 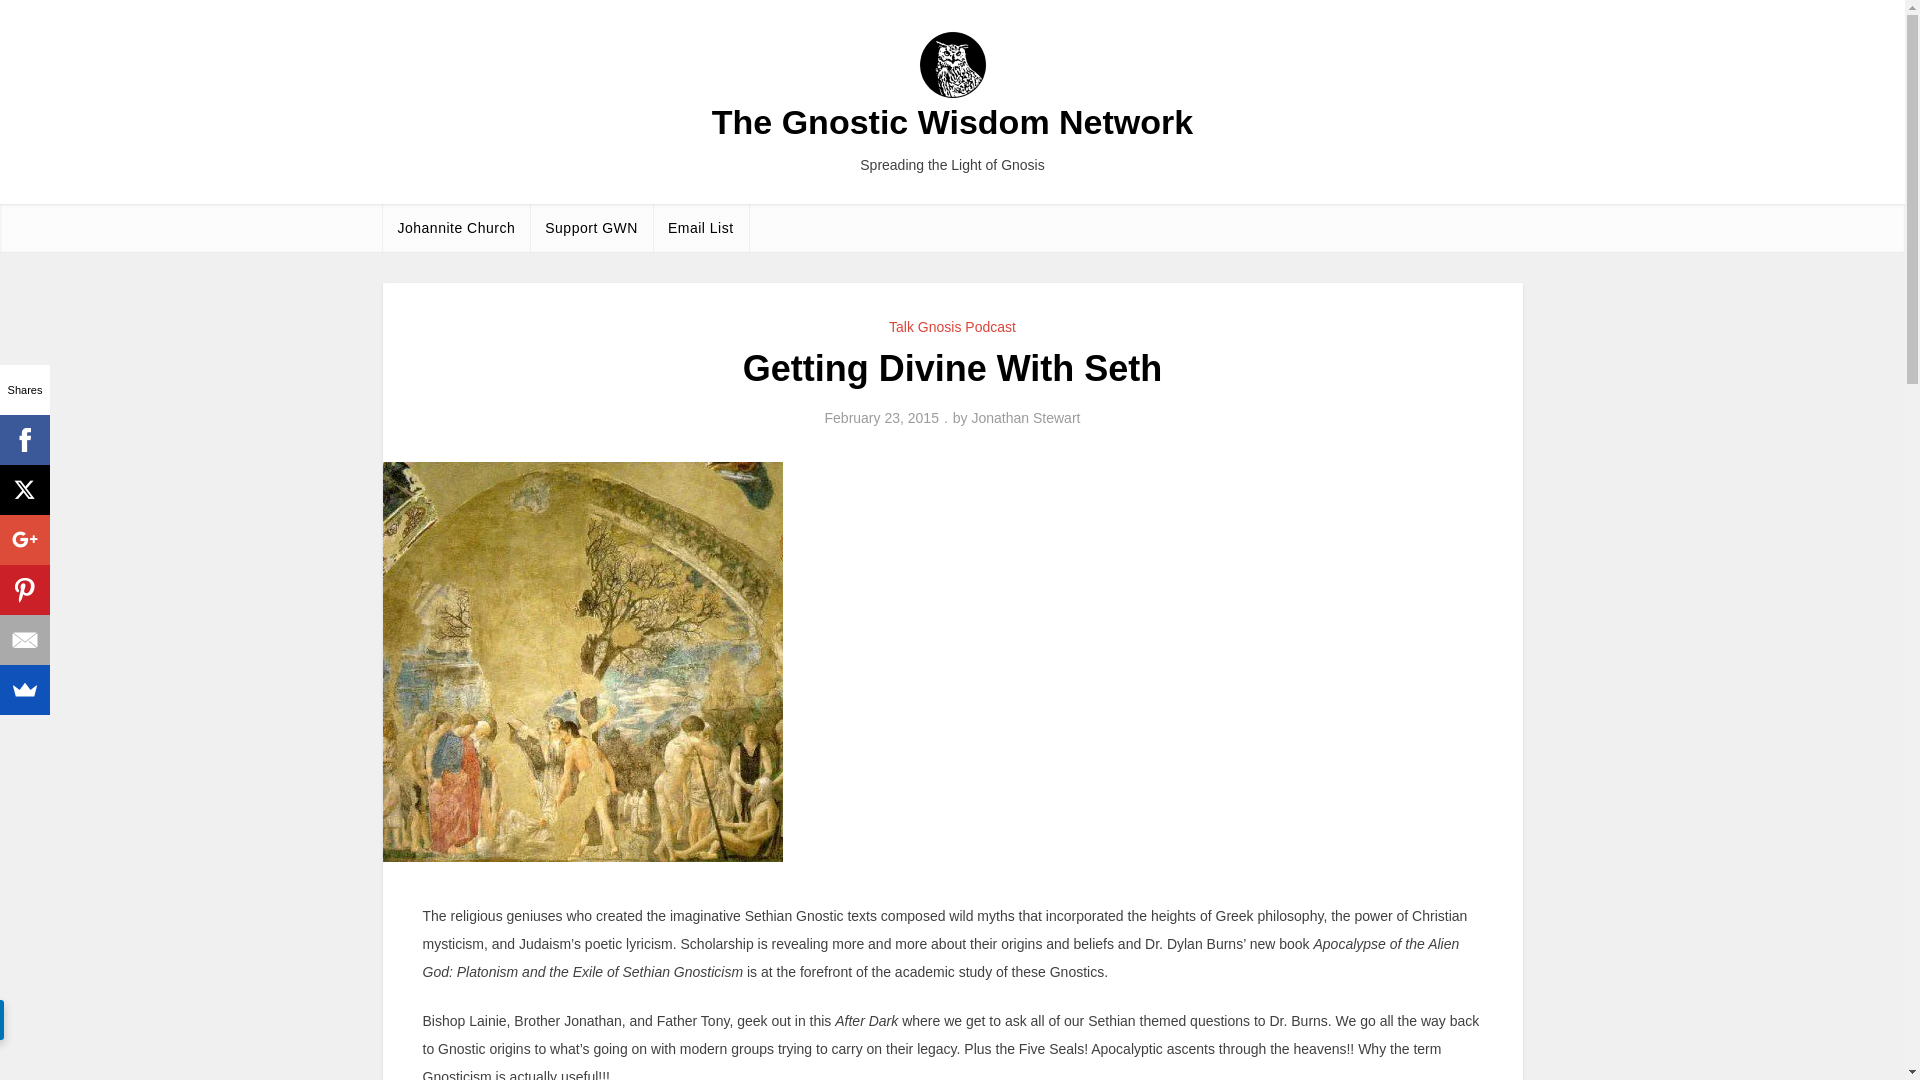 I want to click on February 23, 2015, so click(x=882, y=418).